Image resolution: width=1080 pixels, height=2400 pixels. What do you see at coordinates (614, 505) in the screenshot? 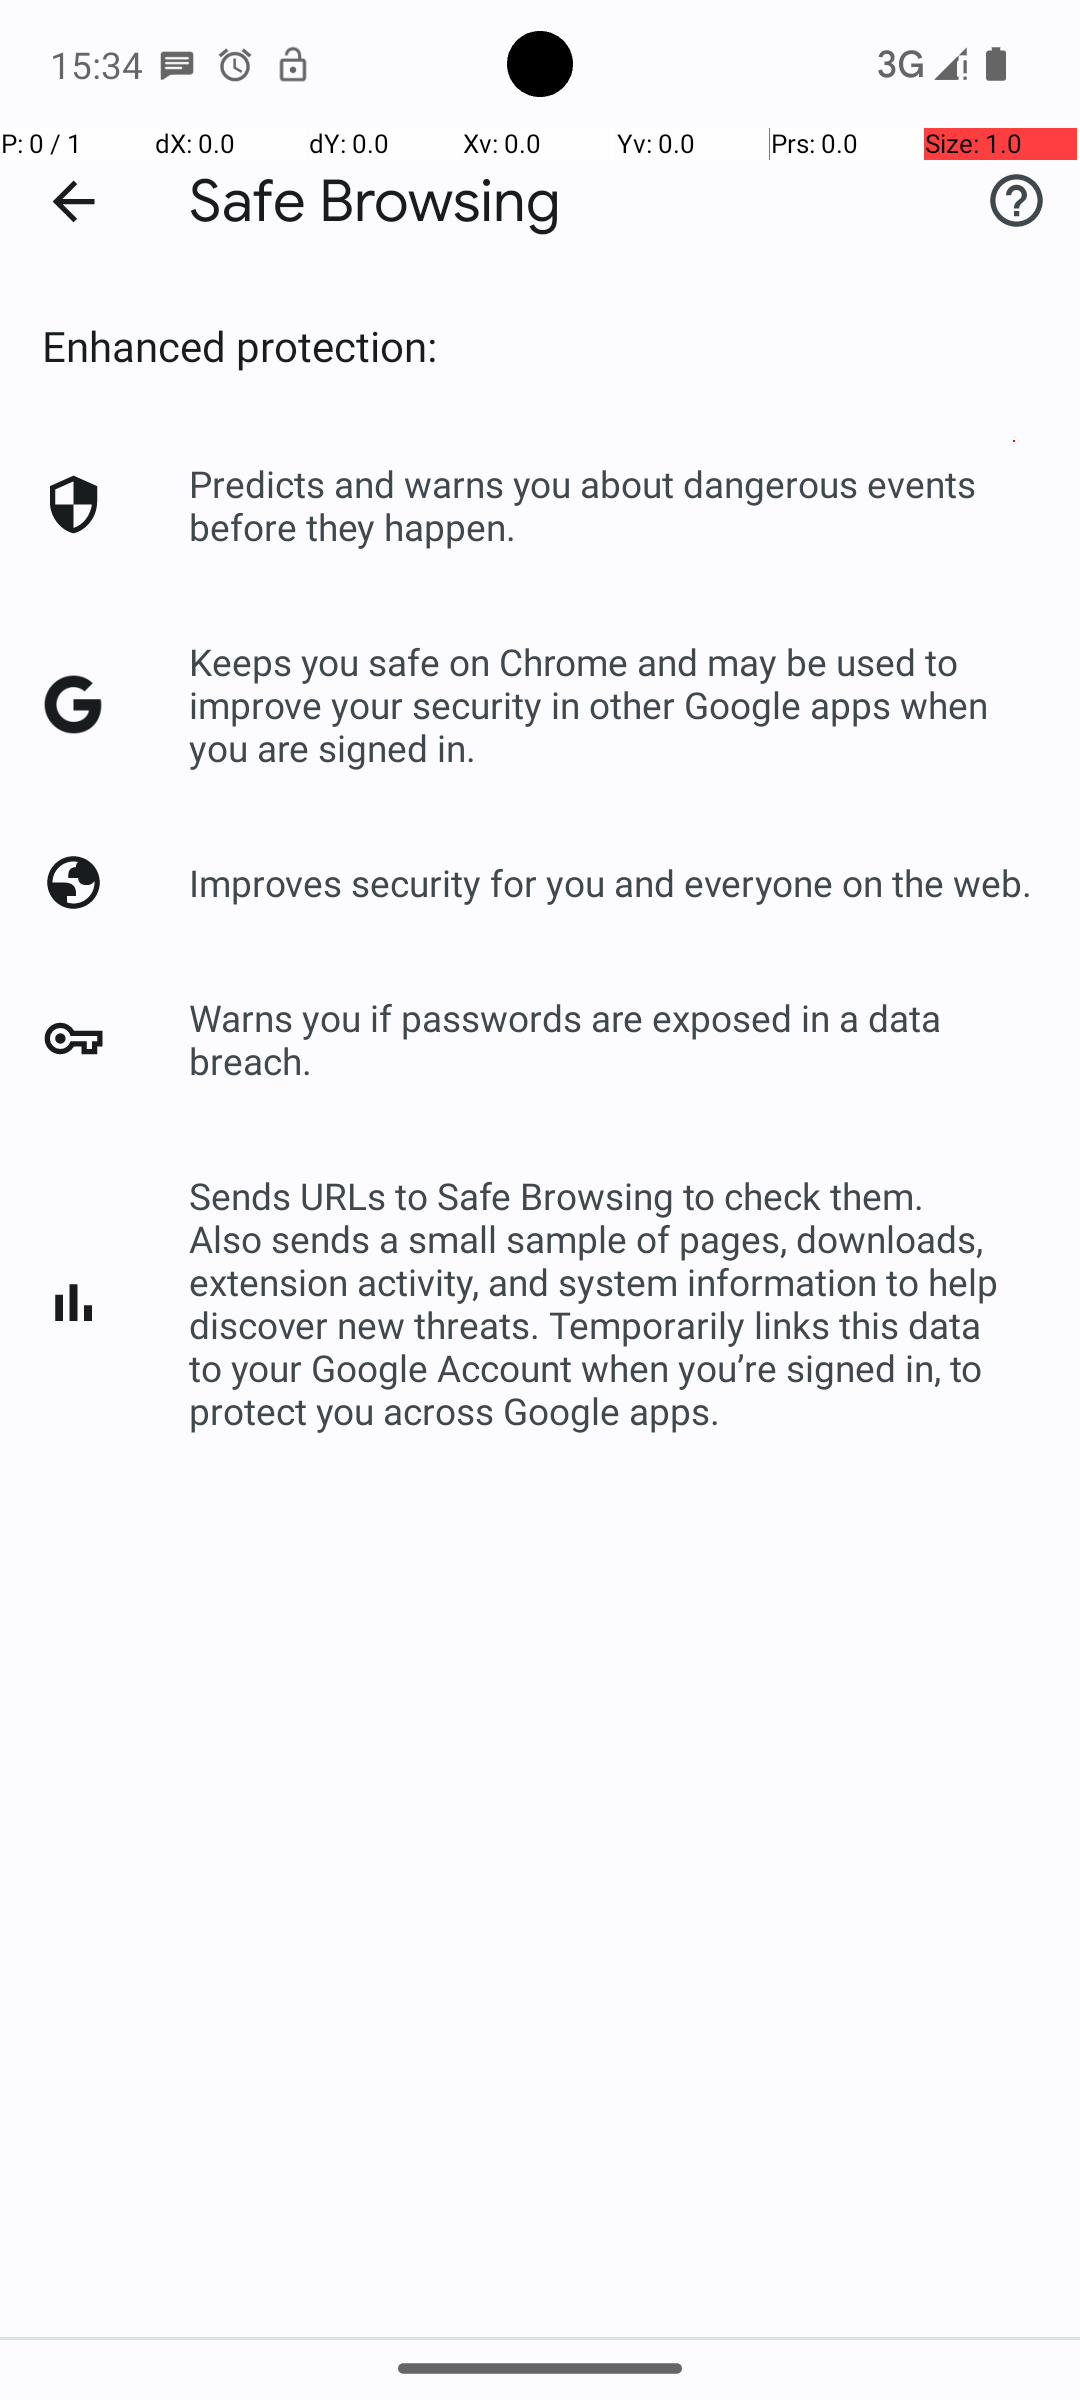
I see `Predicts and warns you about dangerous events before they happen.` at bounding box center [614, 505].